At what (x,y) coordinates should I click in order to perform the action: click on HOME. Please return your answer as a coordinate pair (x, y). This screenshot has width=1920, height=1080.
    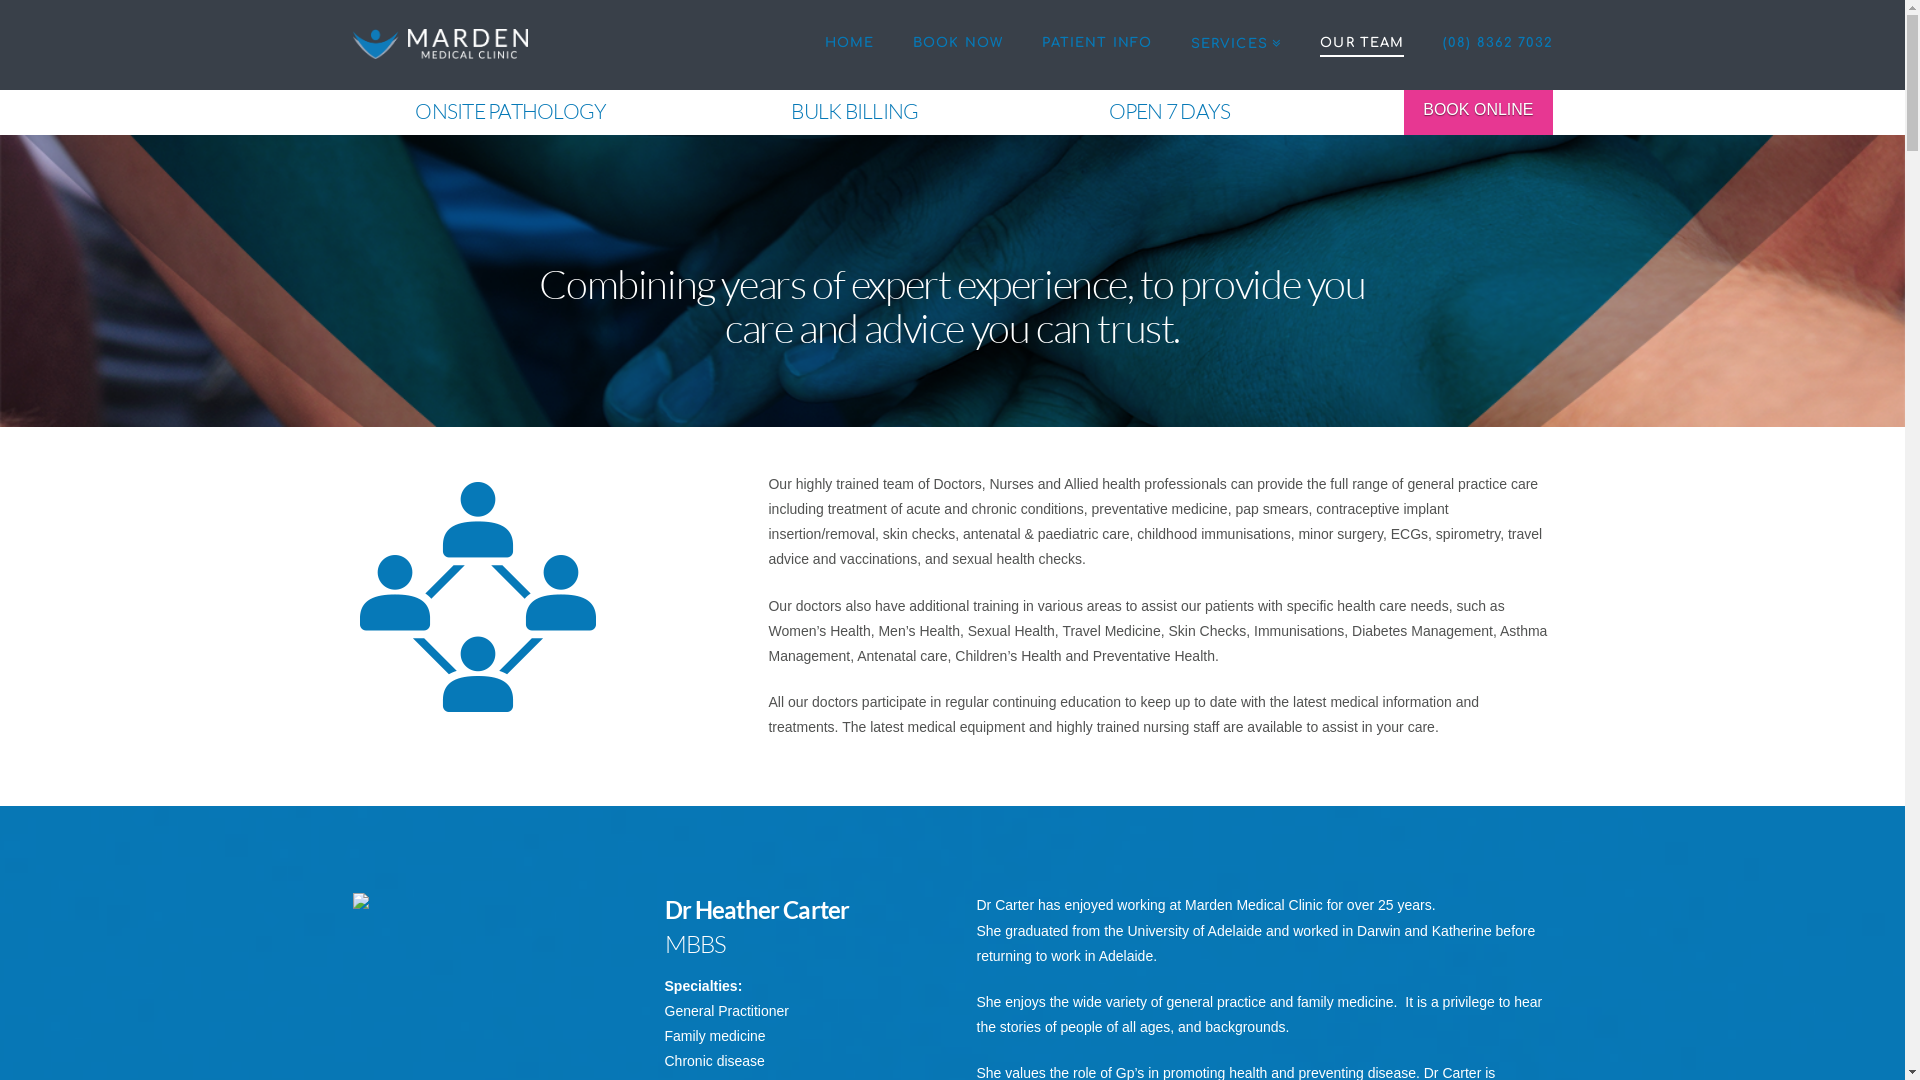
    Looking at the image, I should click on (849, 45).